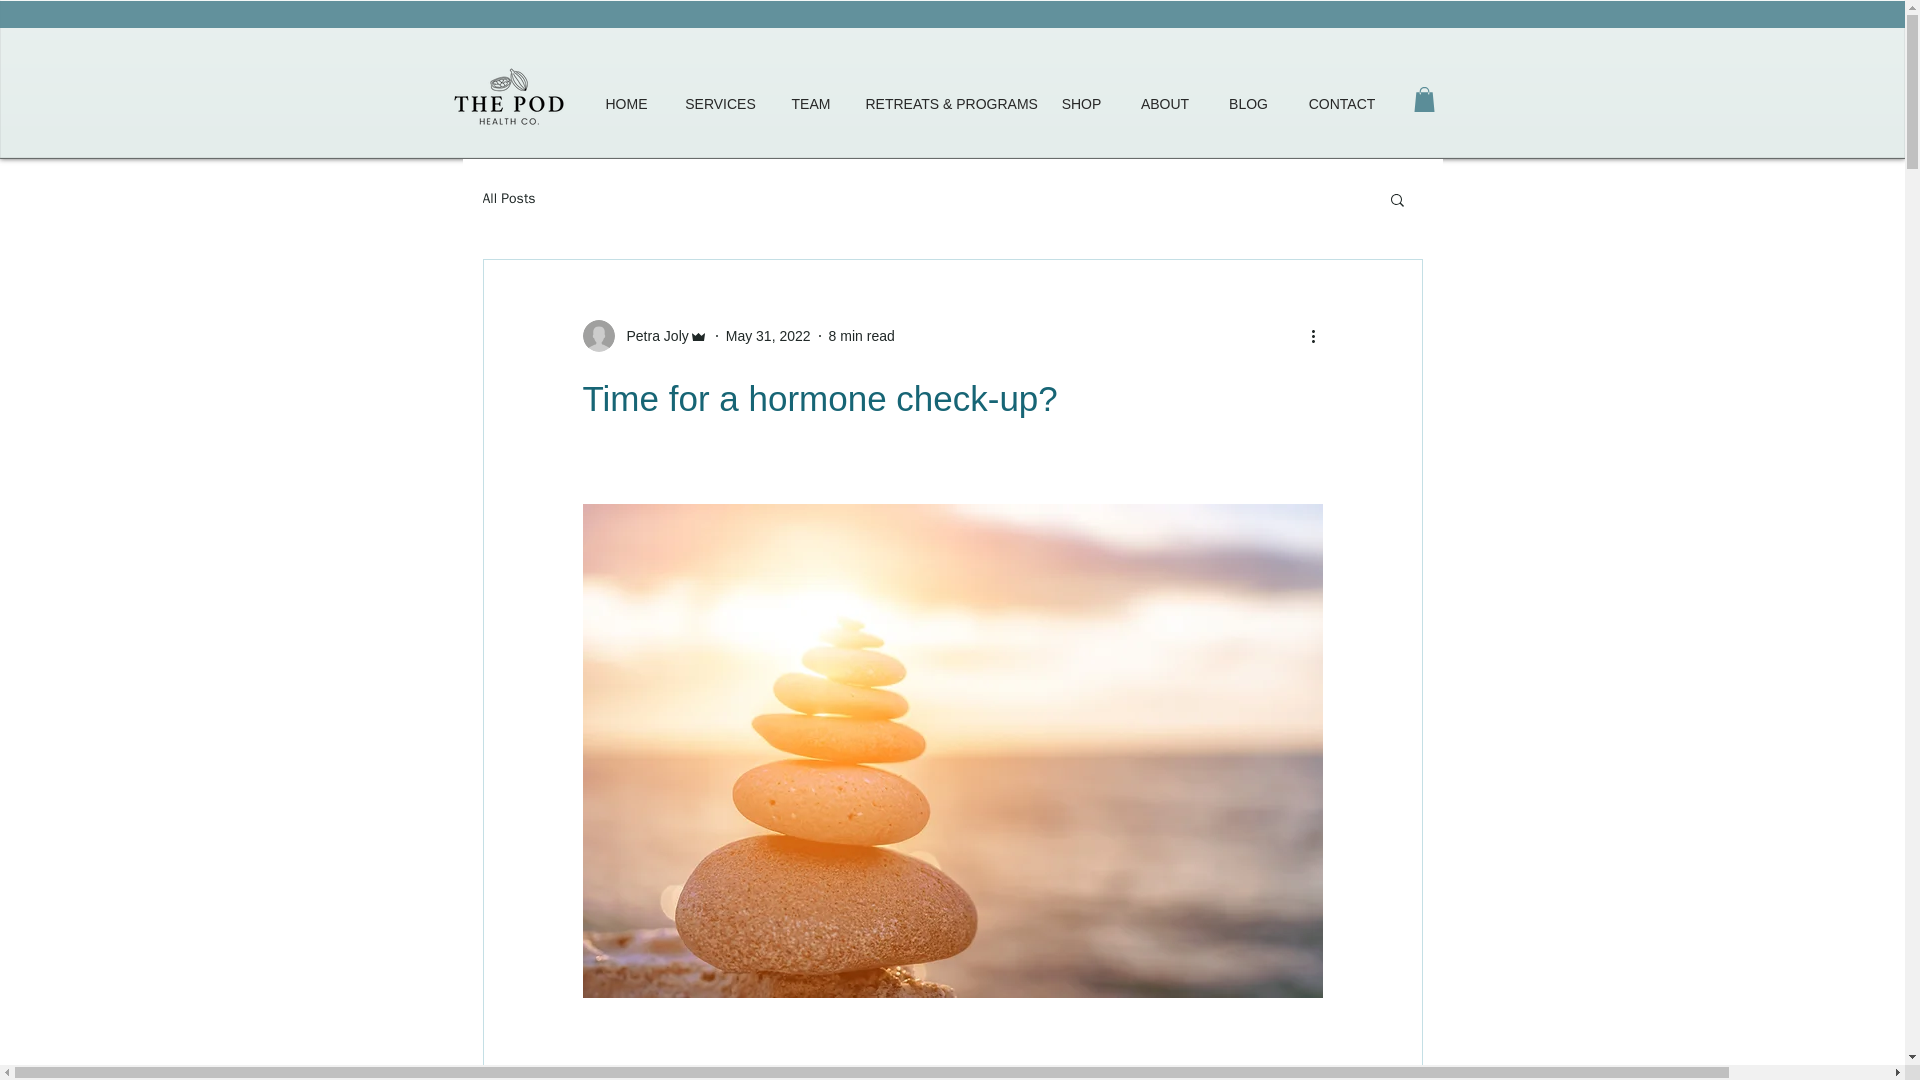 This screenshot has height=1080, width=1920. I want to click on CONTACT, so click(1342, 104).